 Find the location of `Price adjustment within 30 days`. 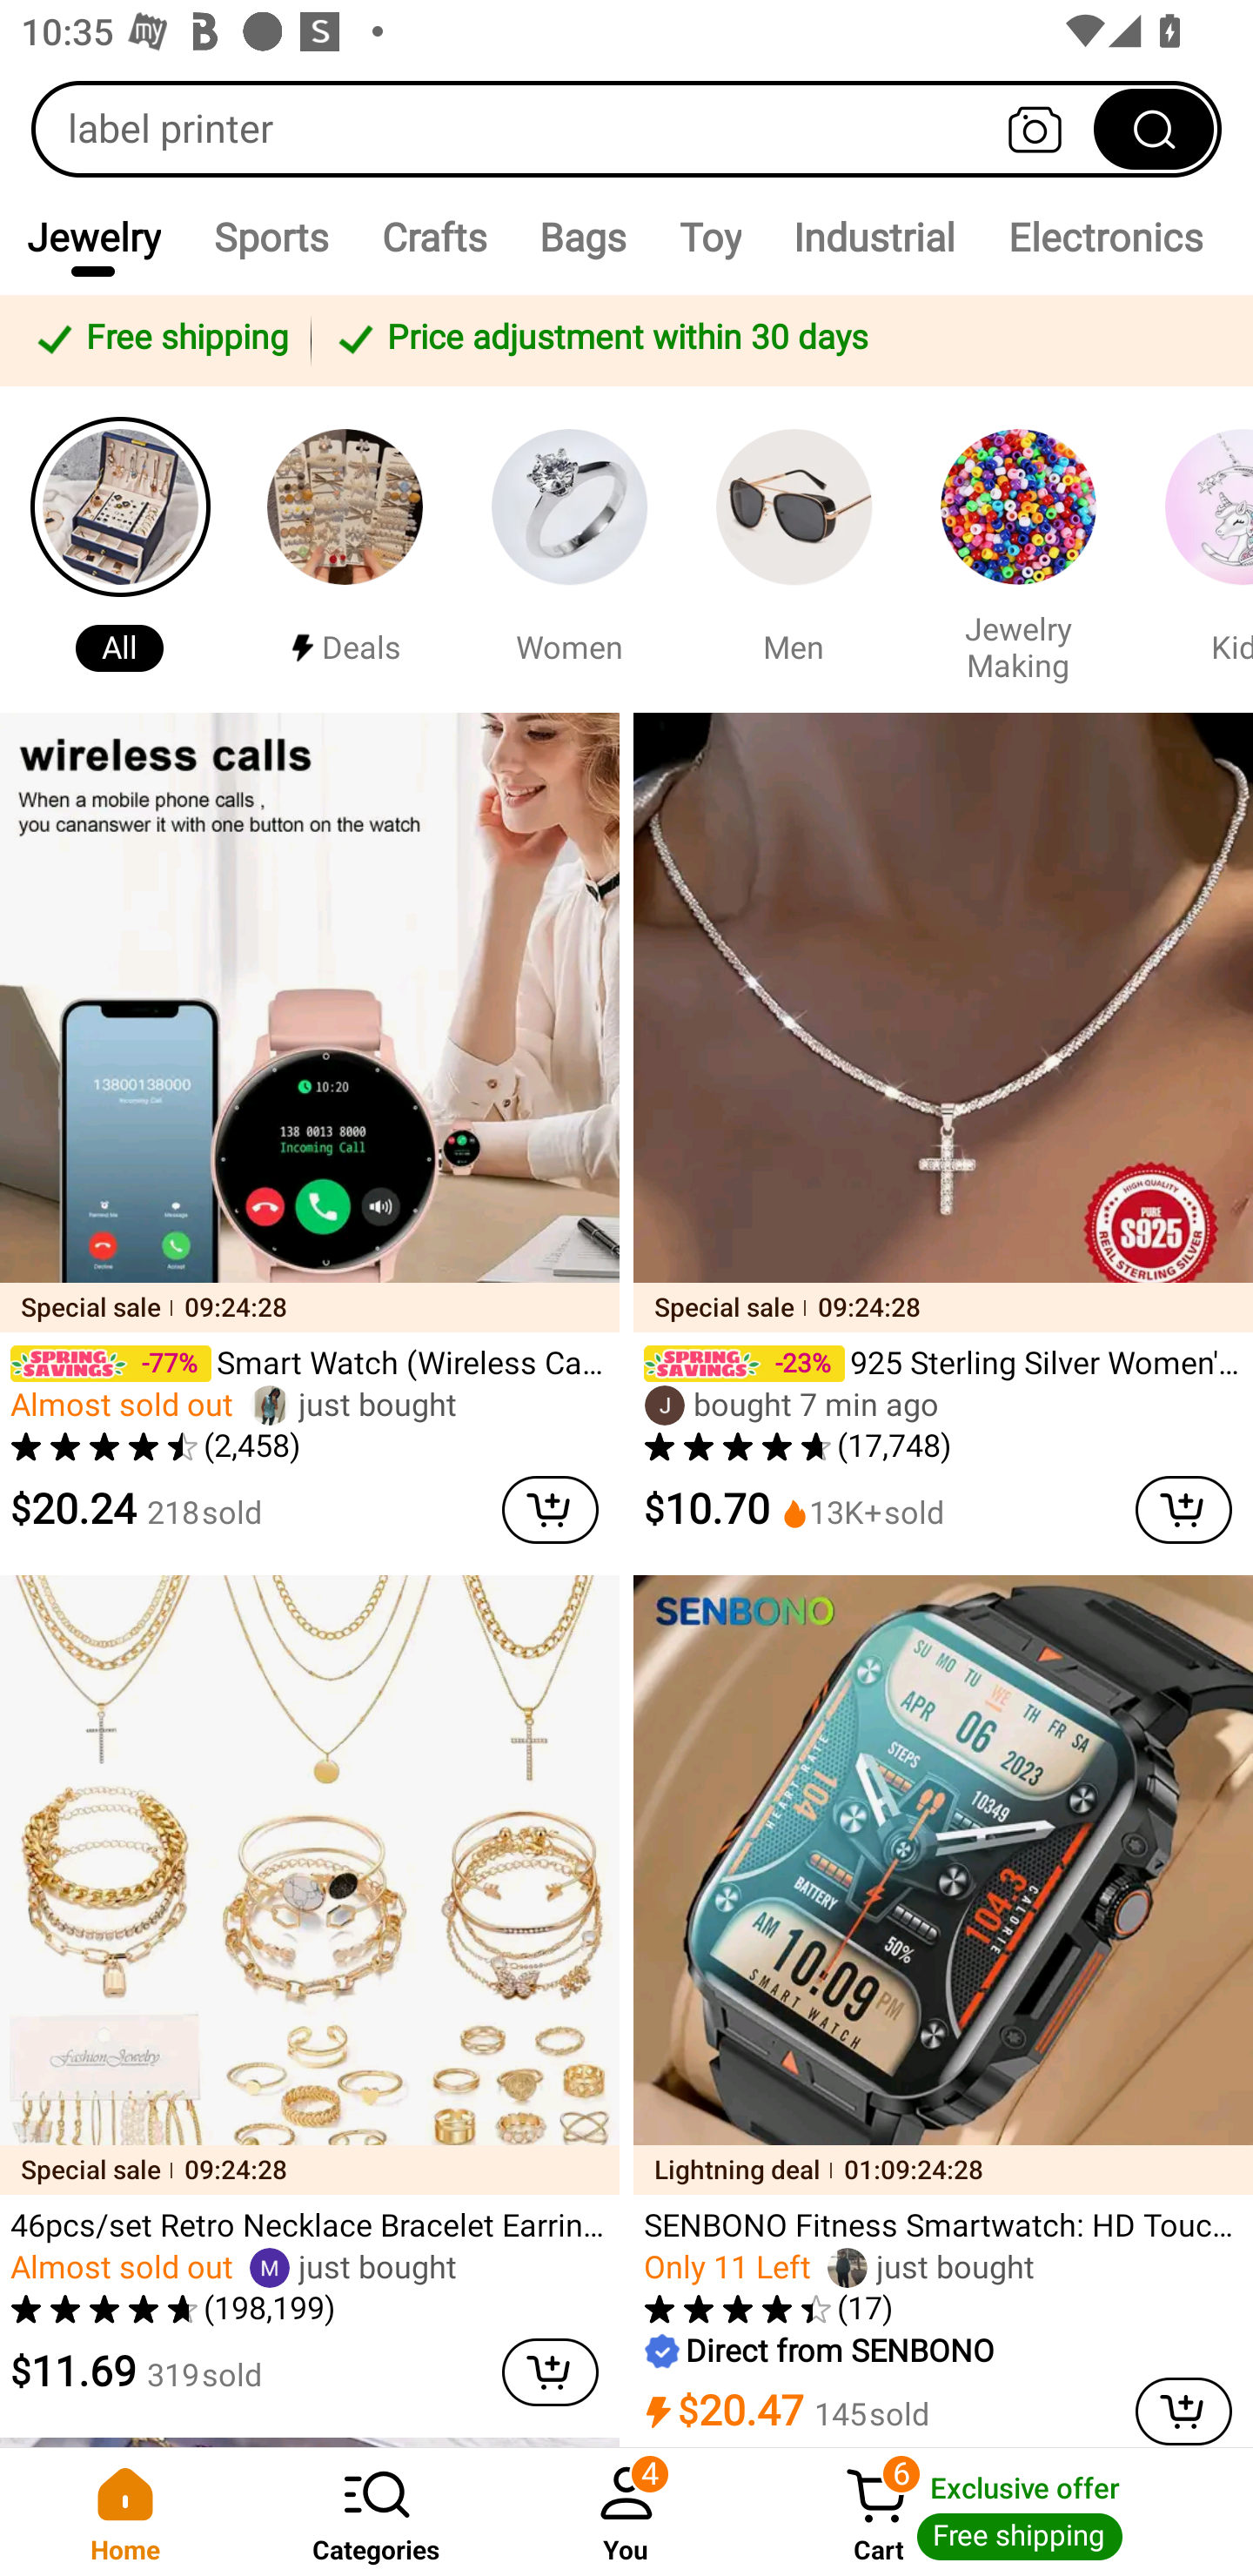

Price adjustment within 30 days is located at coordinates (776, 339).